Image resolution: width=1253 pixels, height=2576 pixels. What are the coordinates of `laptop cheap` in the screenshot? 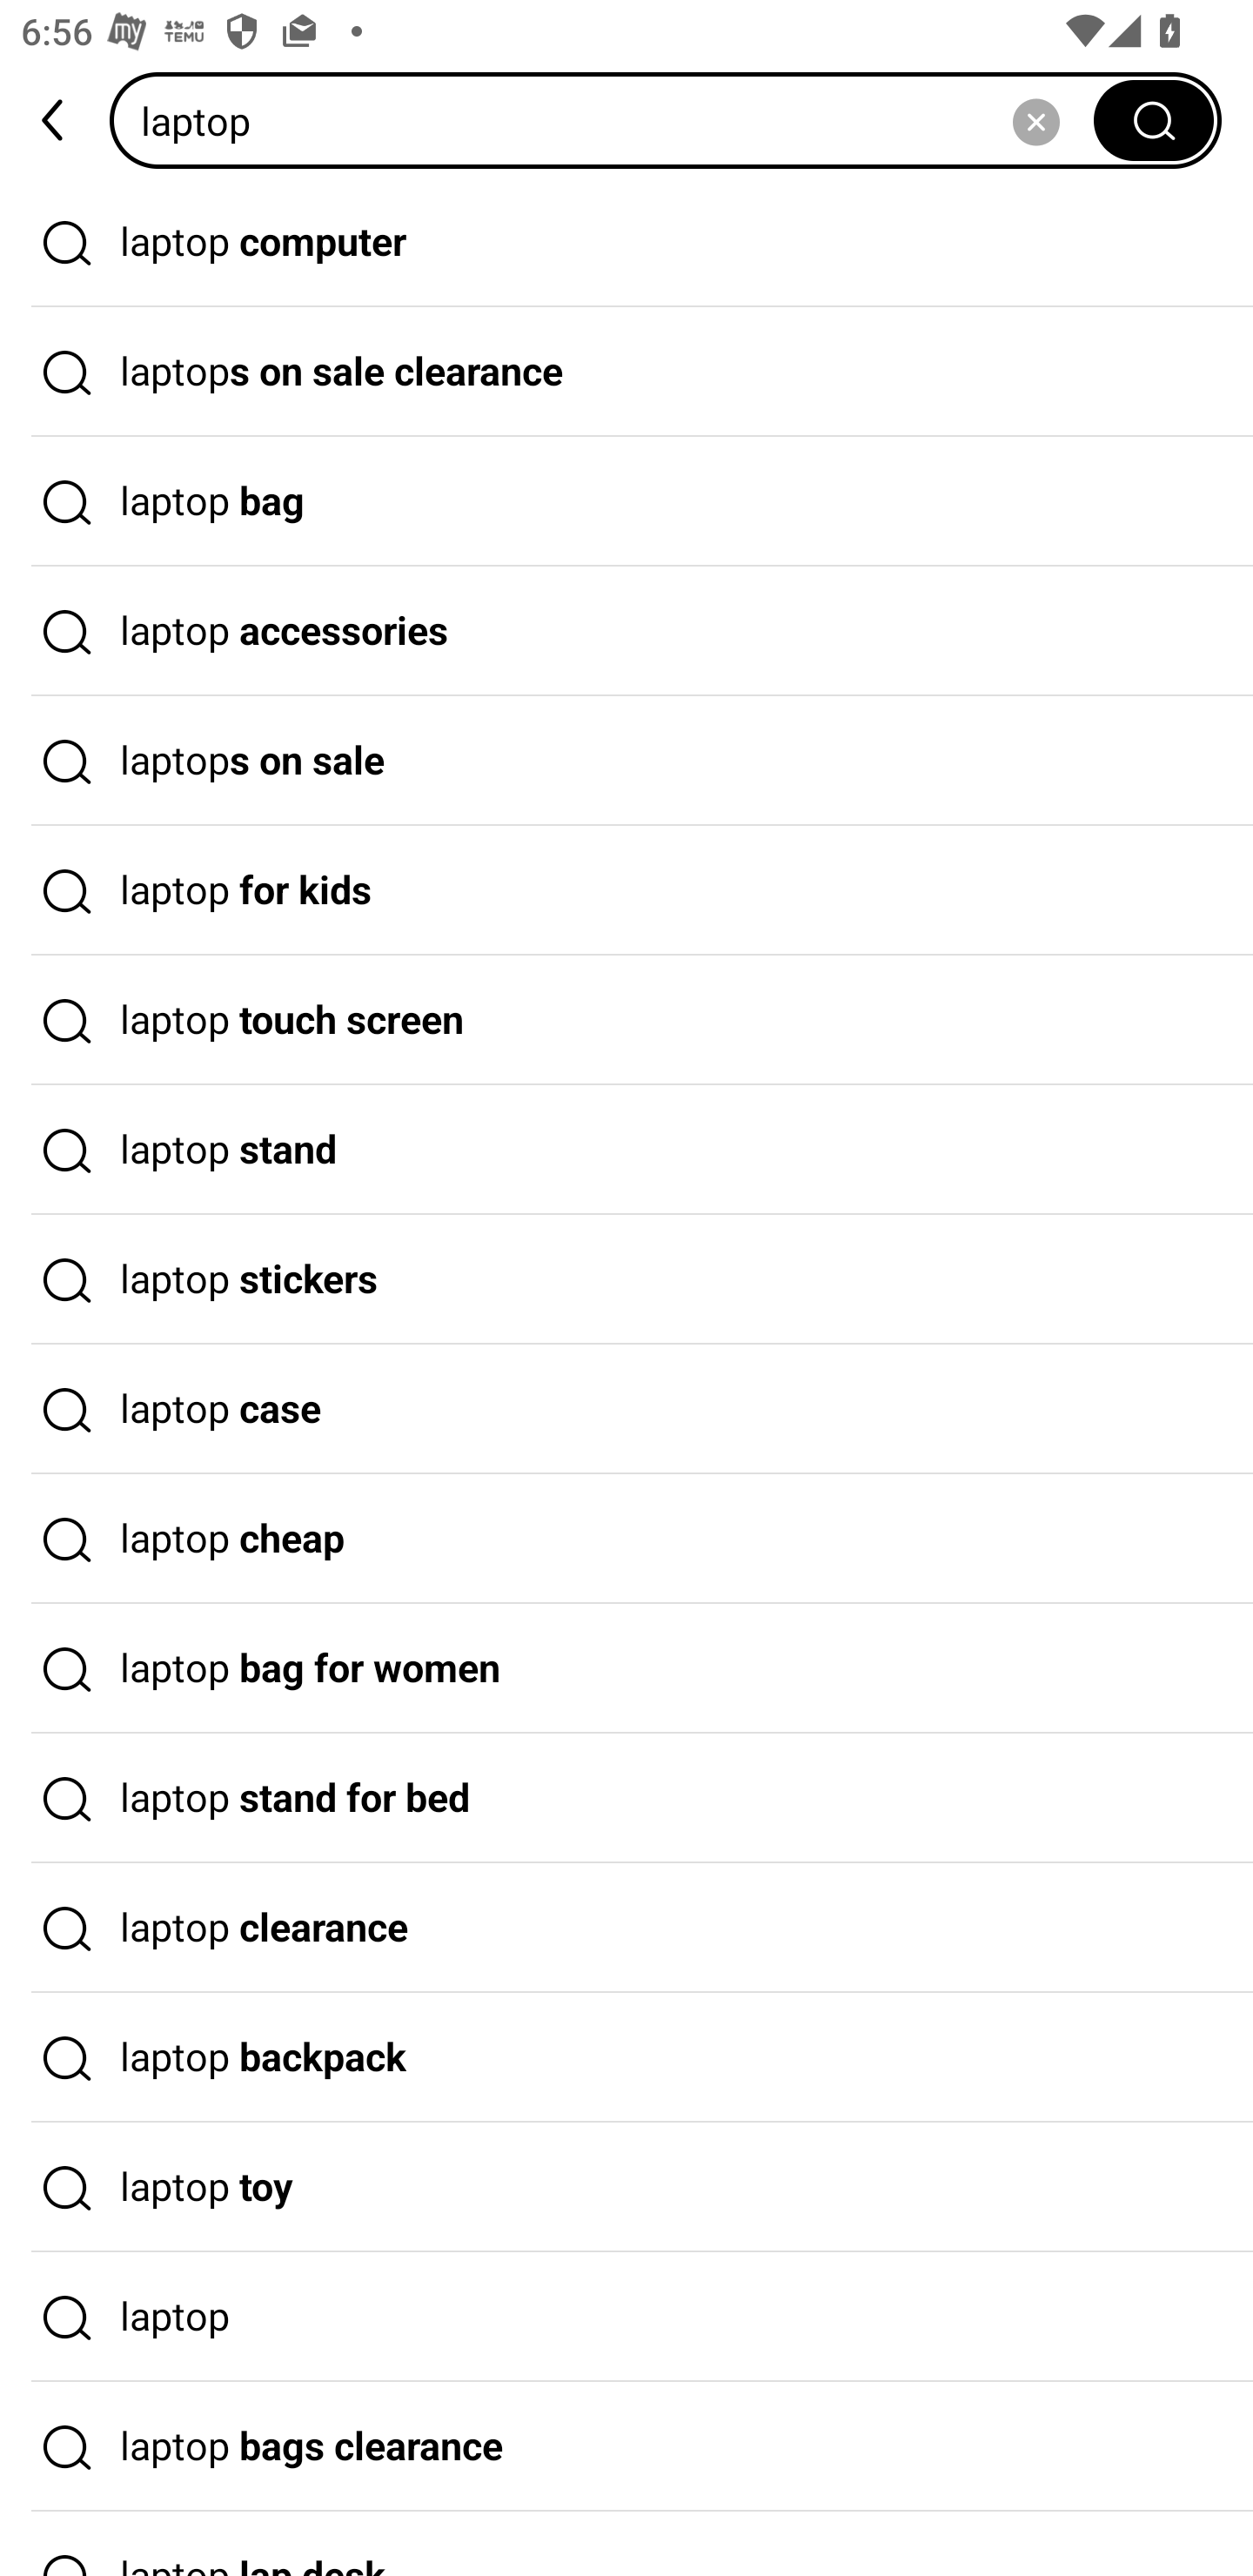 It's located at (626, 1539).